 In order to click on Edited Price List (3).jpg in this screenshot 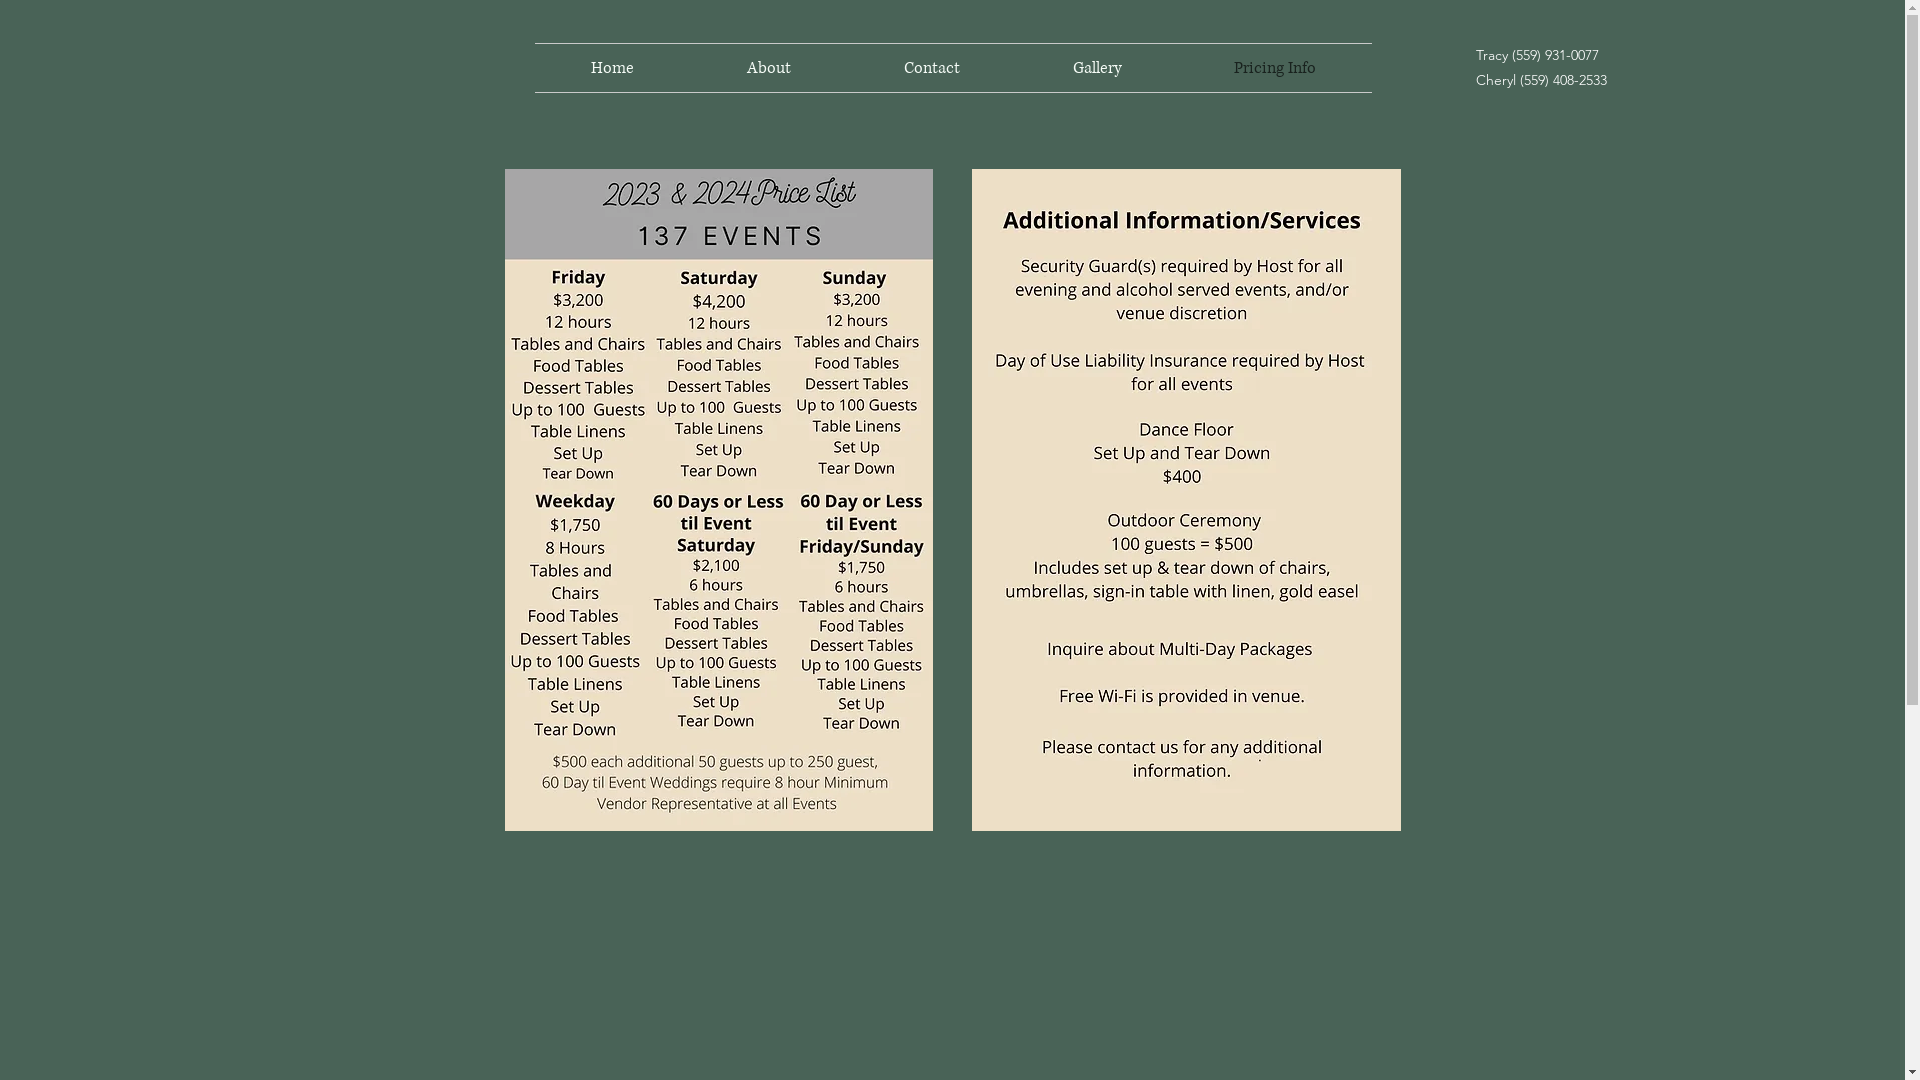, I will do `click(1186, 500)`.